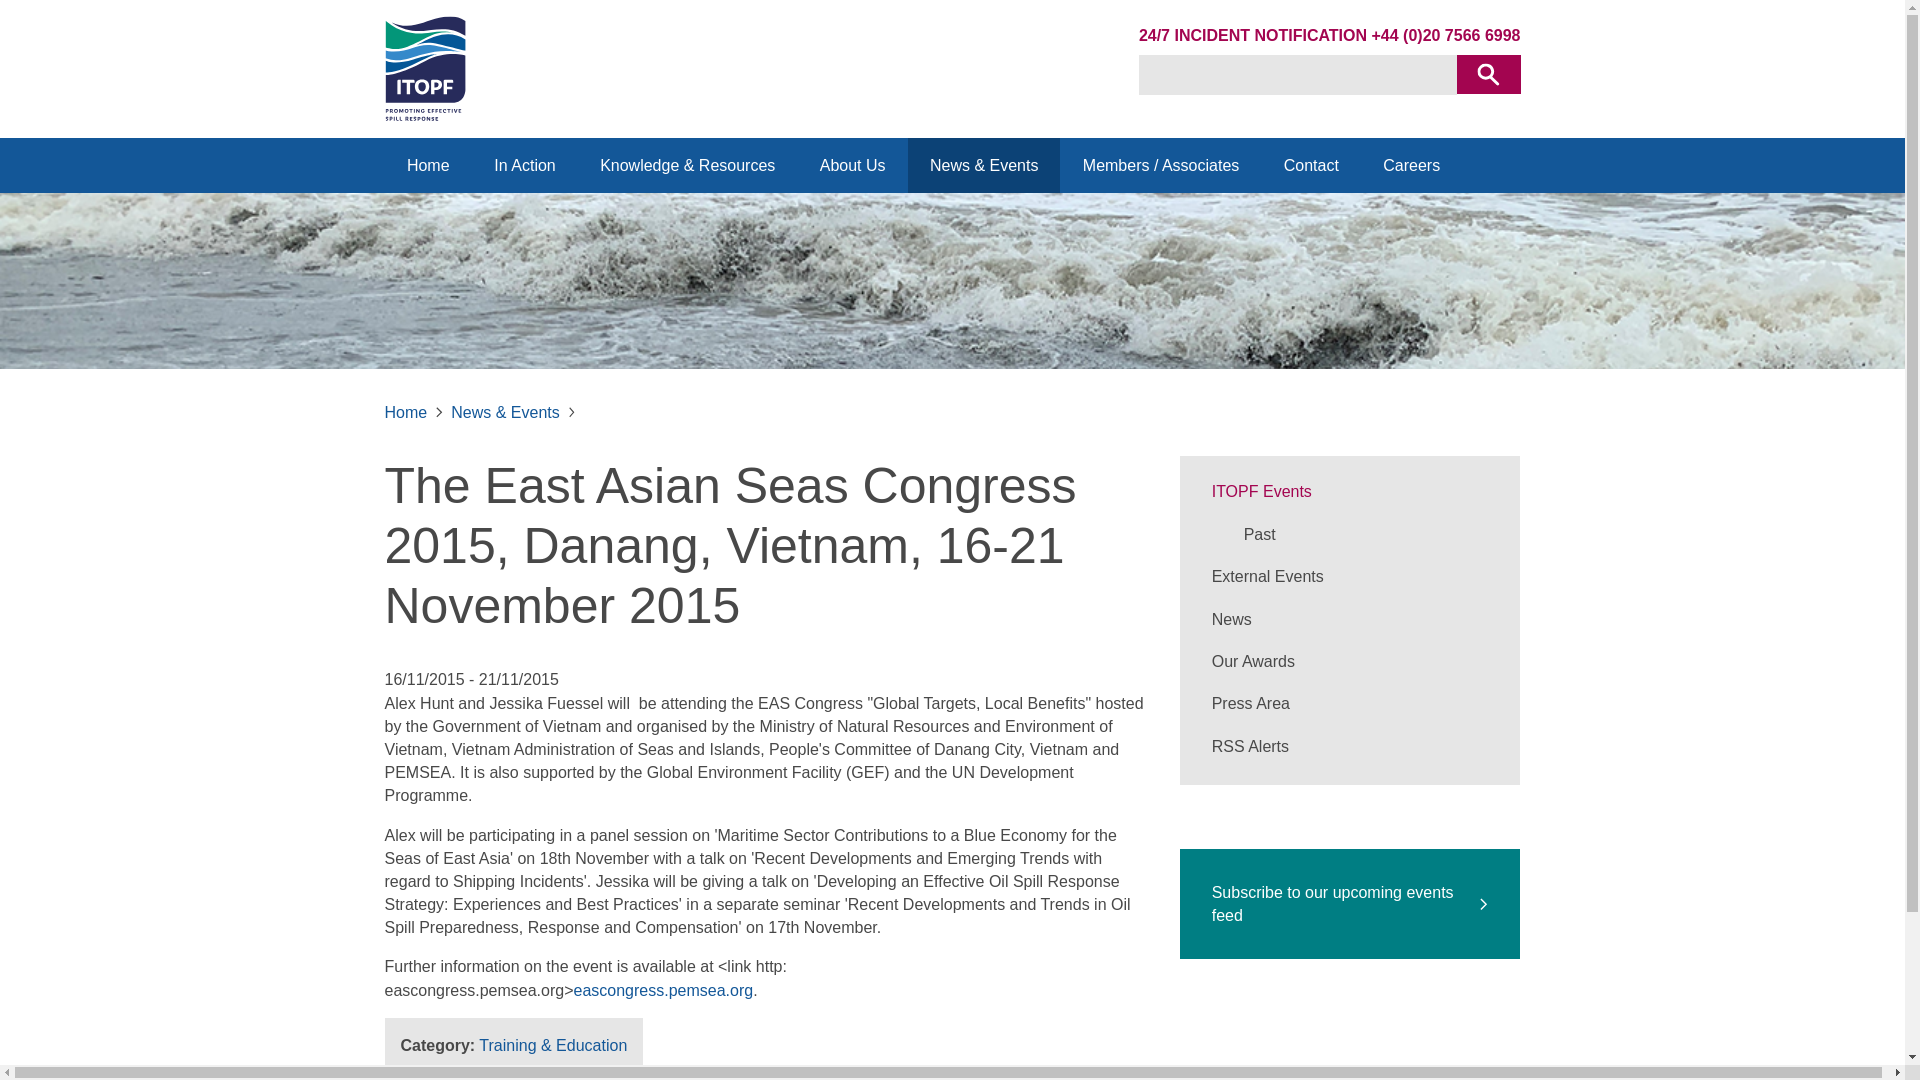  Describe the element at coordinates (851, 166) in the screenshot. I see `About Us` at that location.